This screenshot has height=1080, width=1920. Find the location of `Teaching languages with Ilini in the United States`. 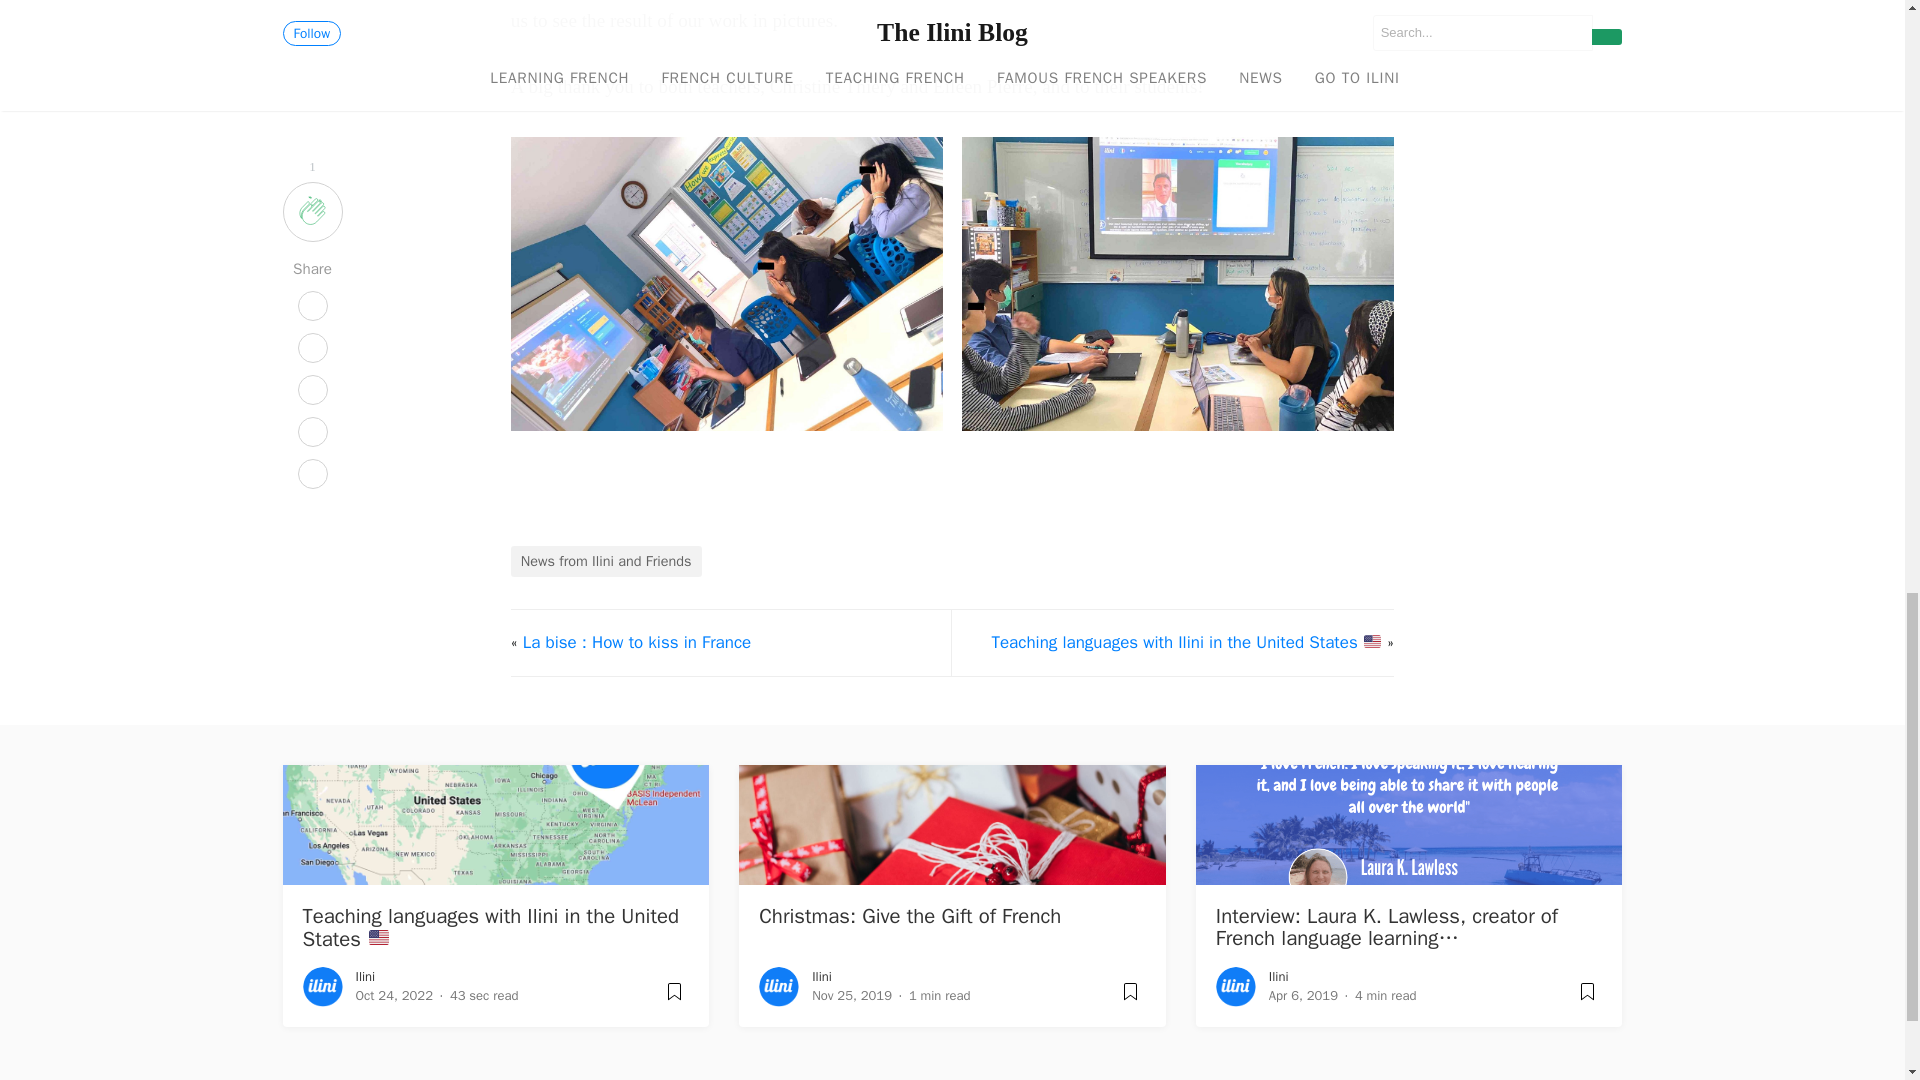

Teaching languages with Ilini in the United States is located at coordinates (1186, 642).